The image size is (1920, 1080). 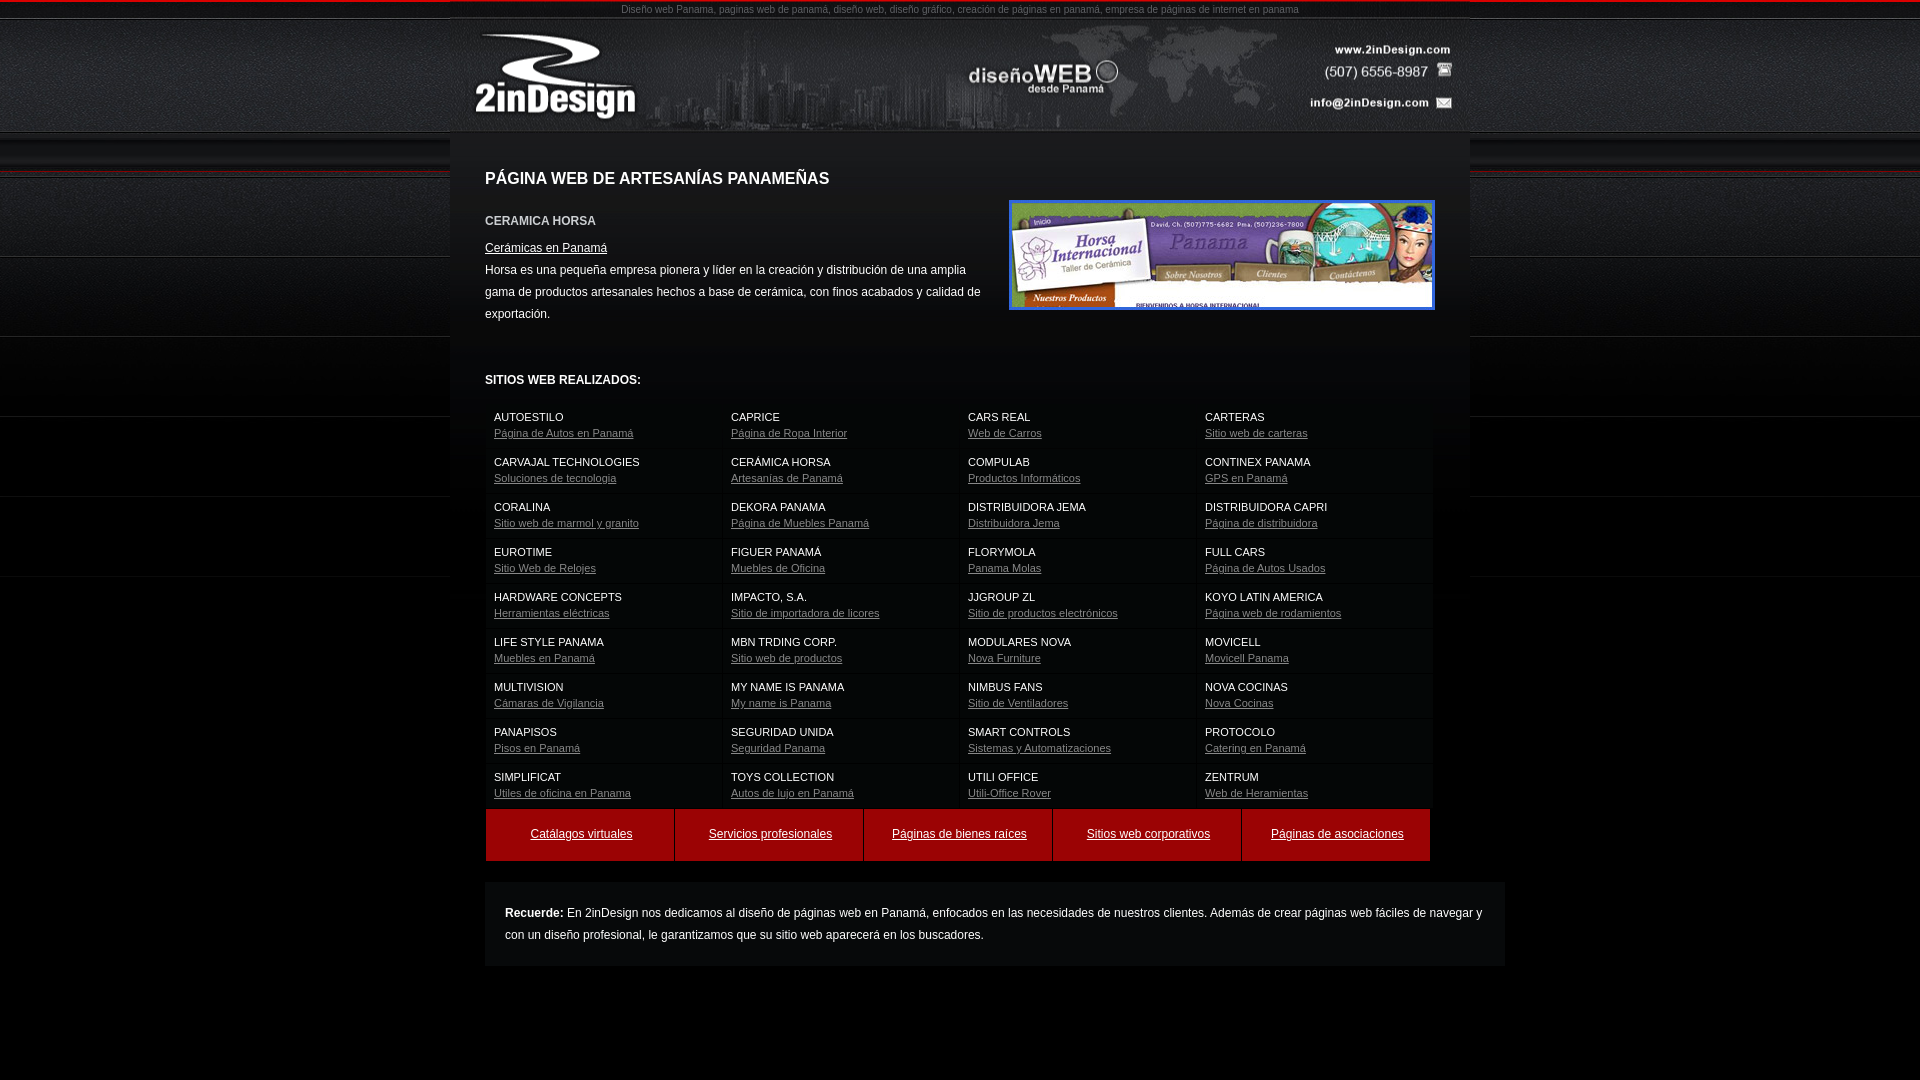 What do you see at coordinates (1010, 793) in the screenshot?
I see `Utili-Office Rover` at bounding box center [1010, 793].